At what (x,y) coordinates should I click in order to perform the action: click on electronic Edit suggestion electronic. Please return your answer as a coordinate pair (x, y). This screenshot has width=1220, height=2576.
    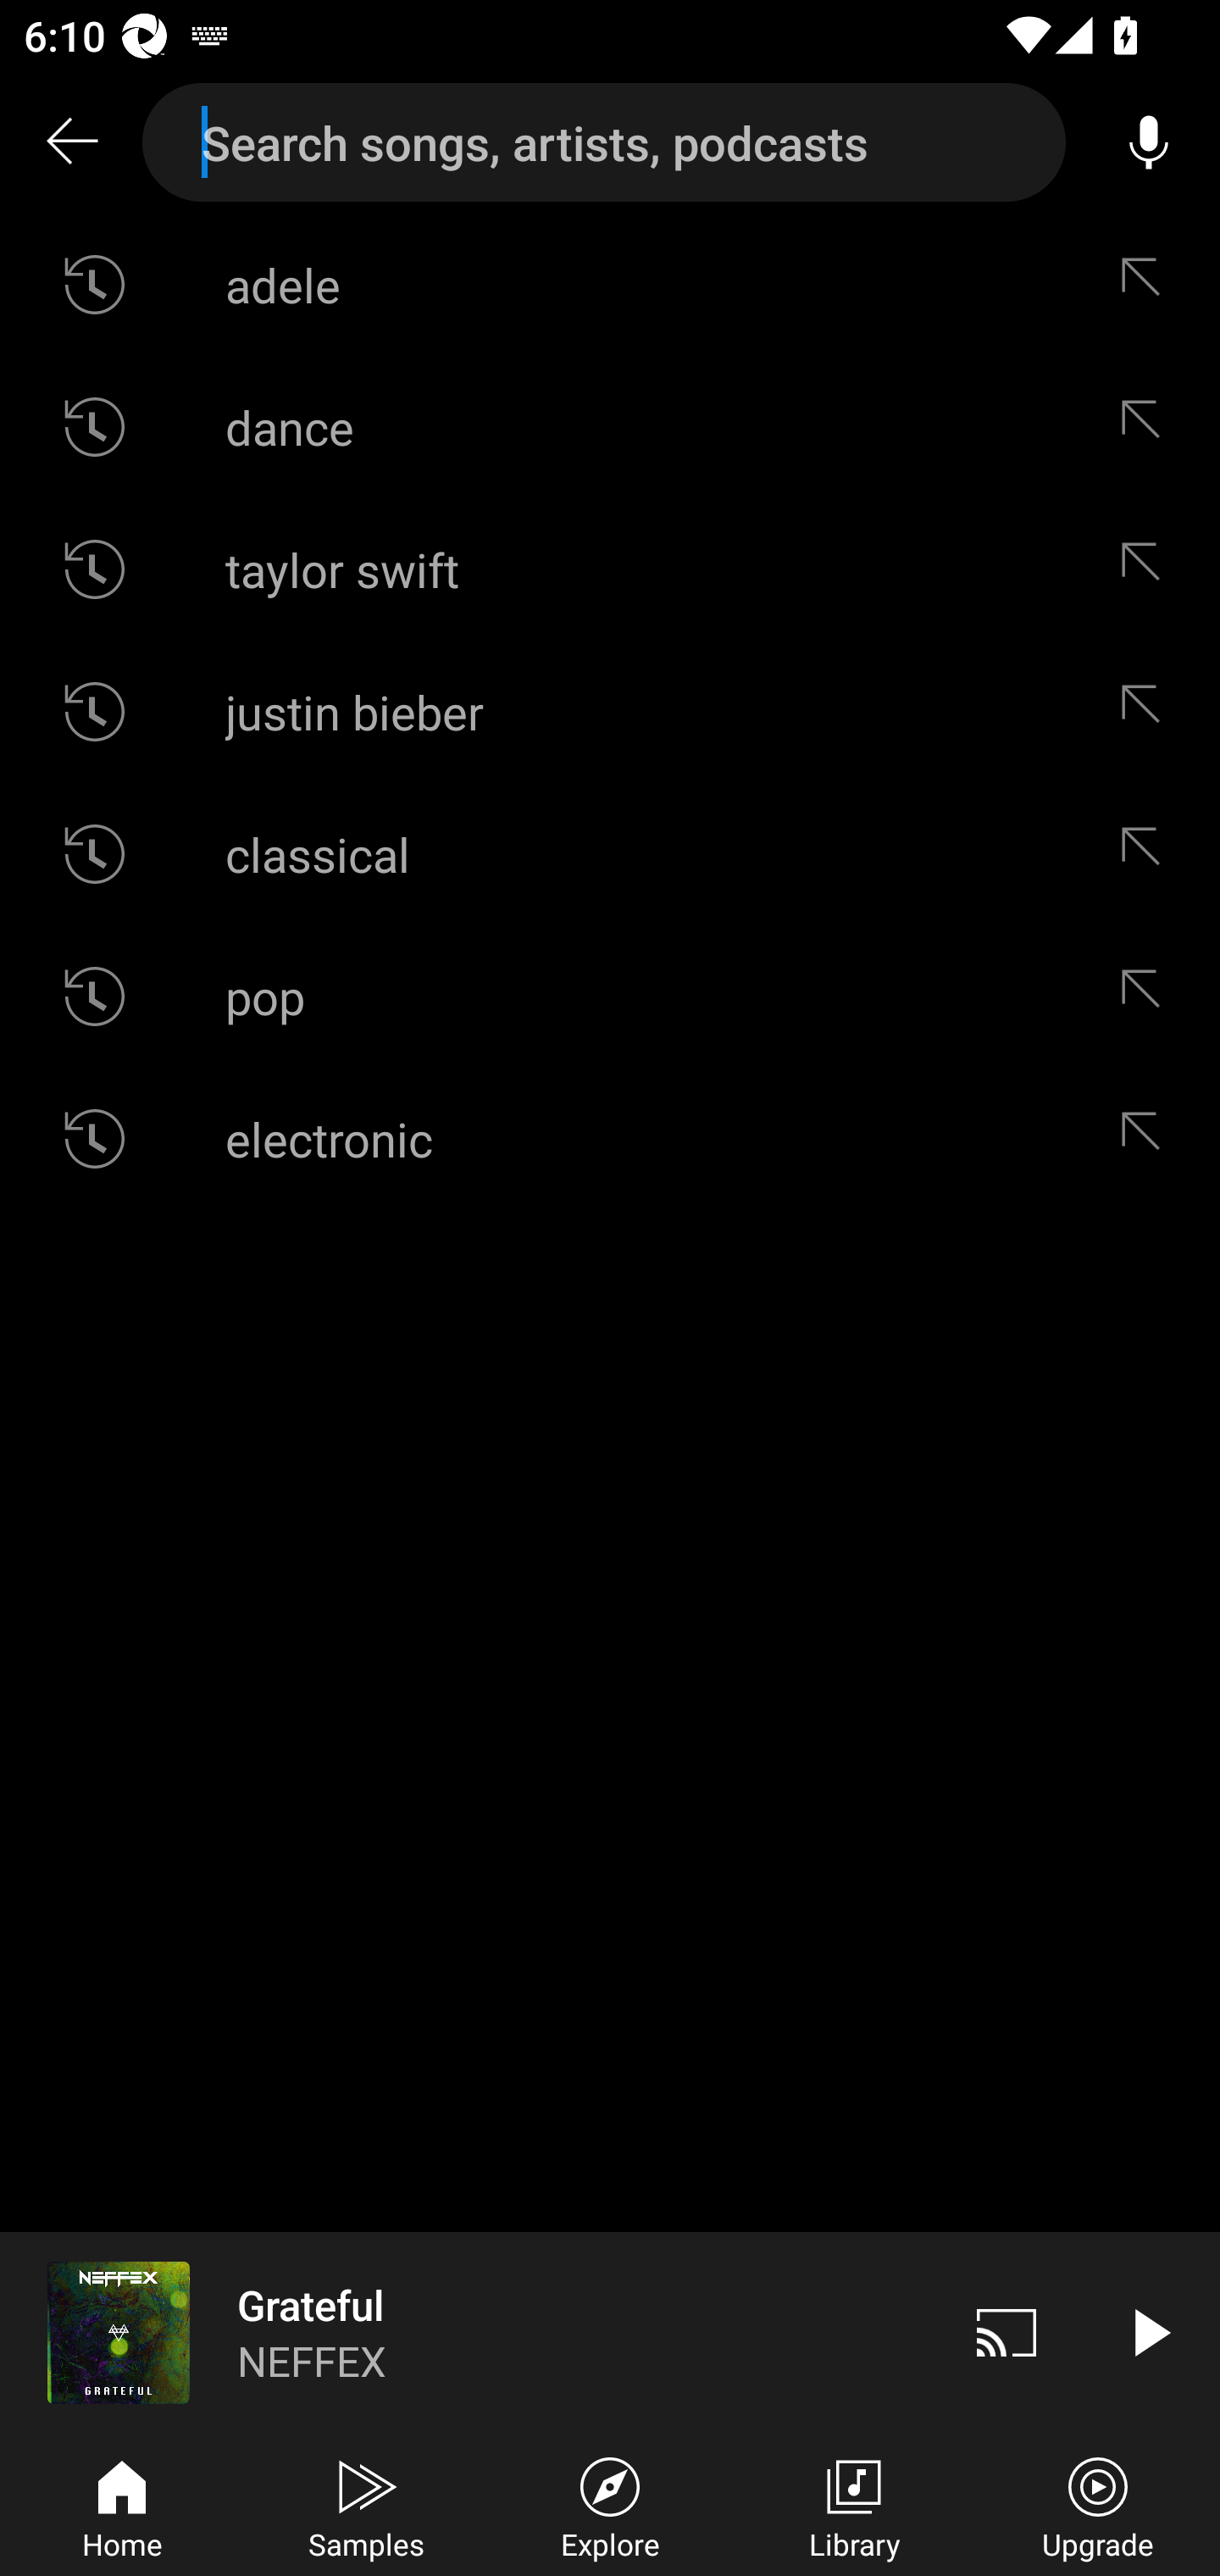
    Looking at the image, I should click on (610, 1138).